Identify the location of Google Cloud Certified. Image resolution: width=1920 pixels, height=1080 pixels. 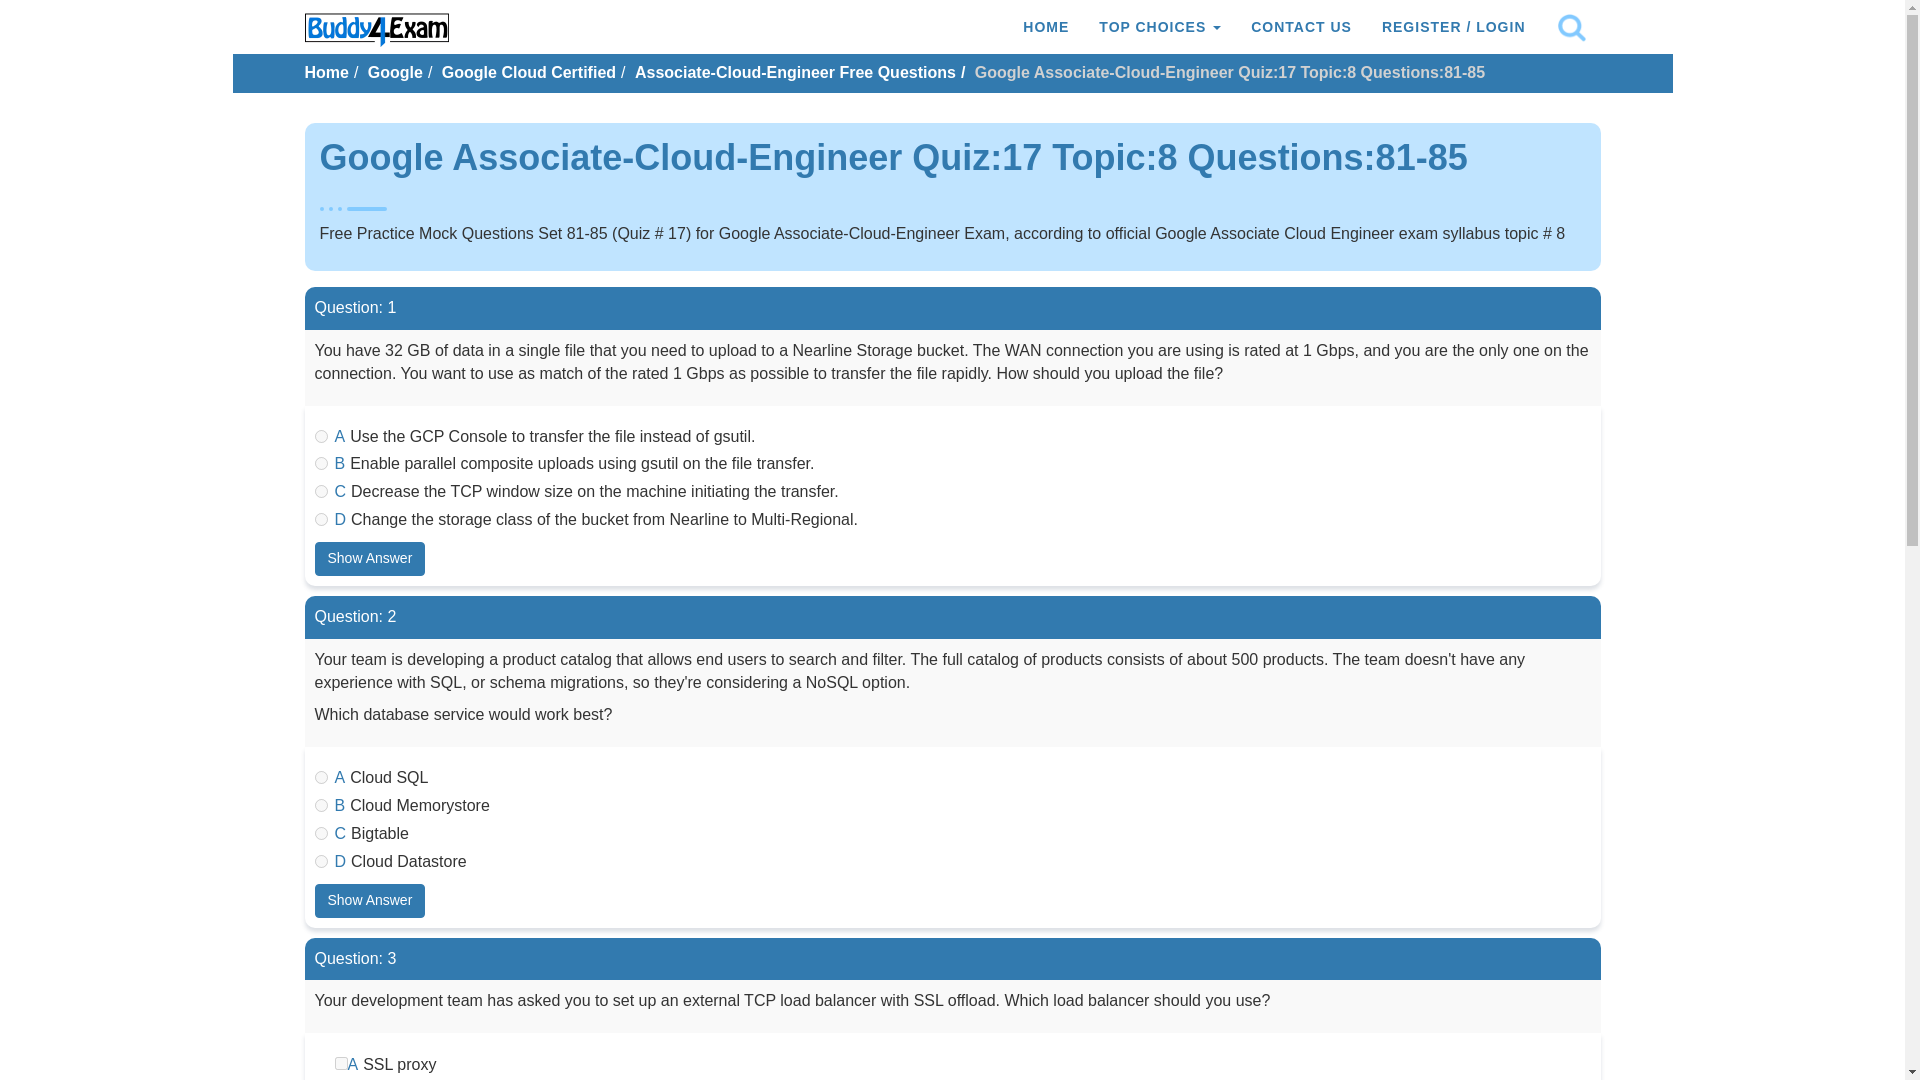
(528, 72).